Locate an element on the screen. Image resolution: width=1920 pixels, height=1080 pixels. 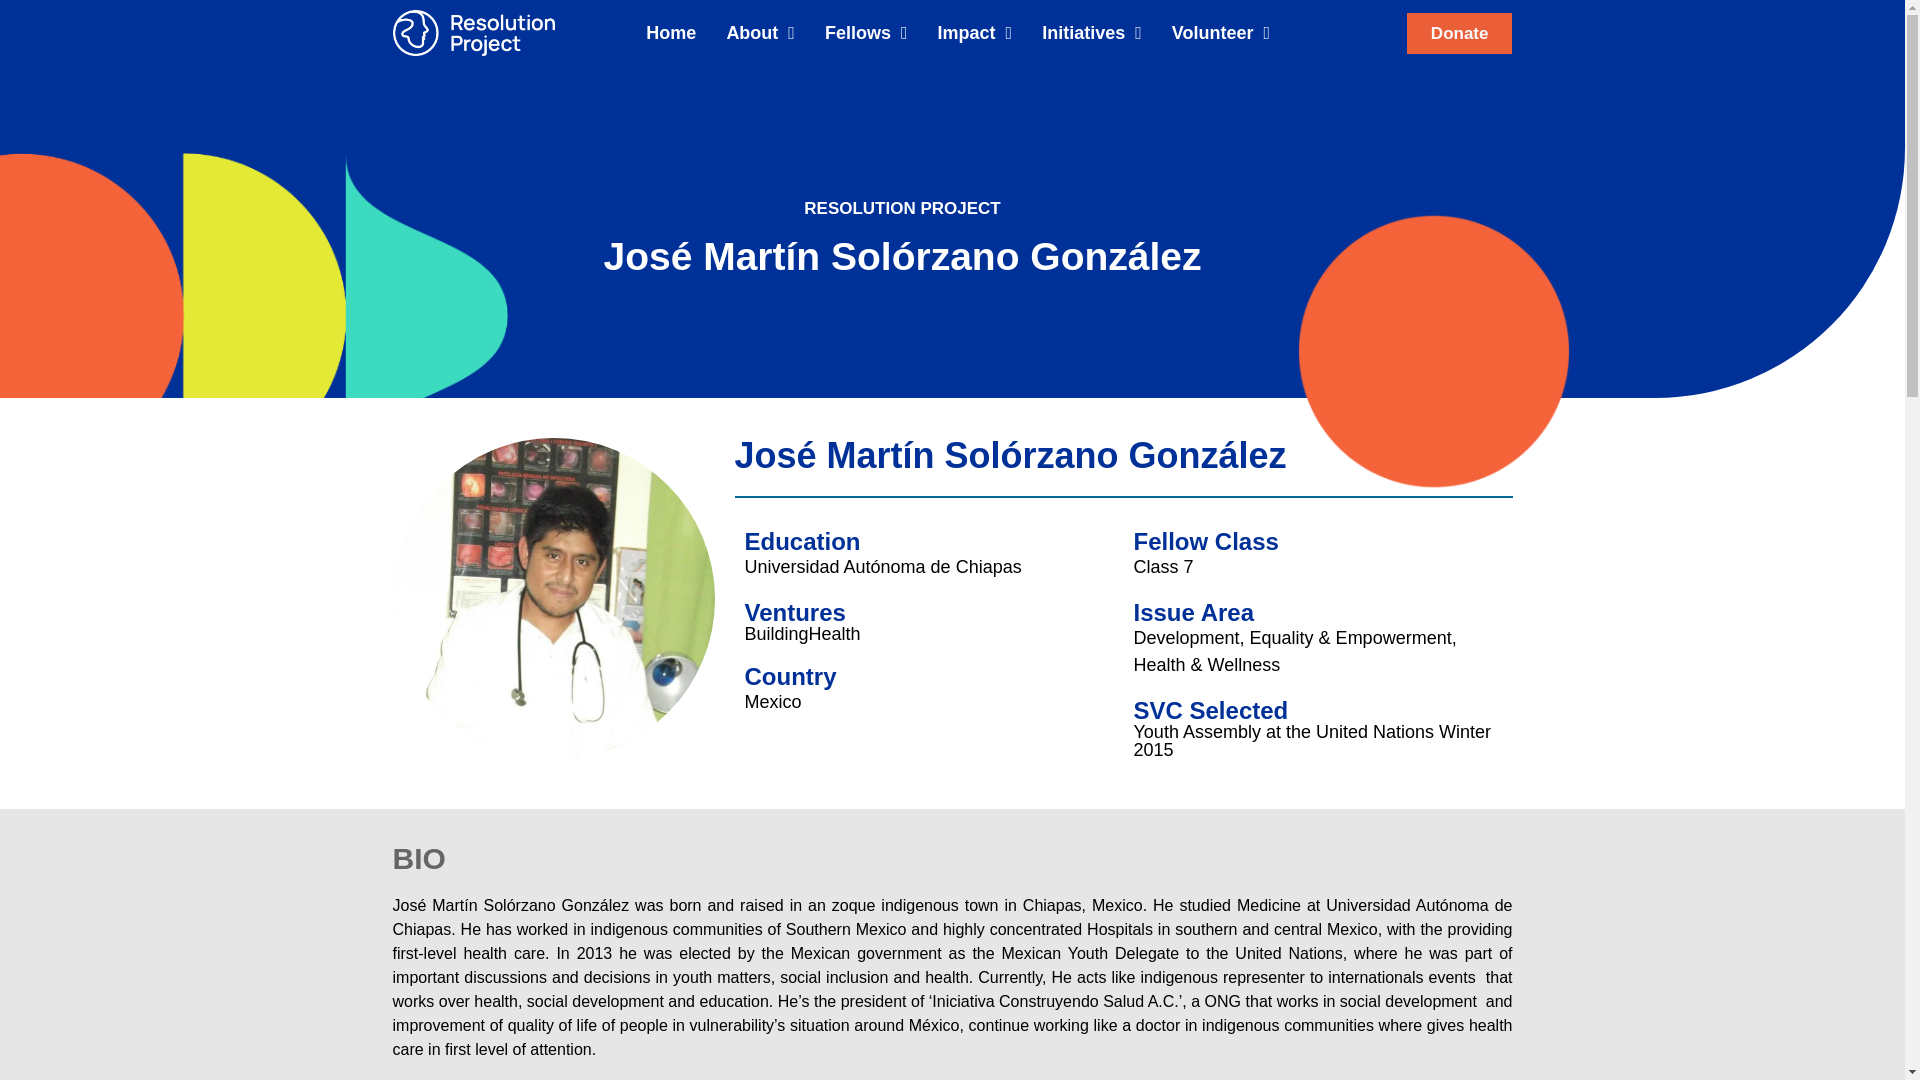
Home is located at coordinates (670, 32).